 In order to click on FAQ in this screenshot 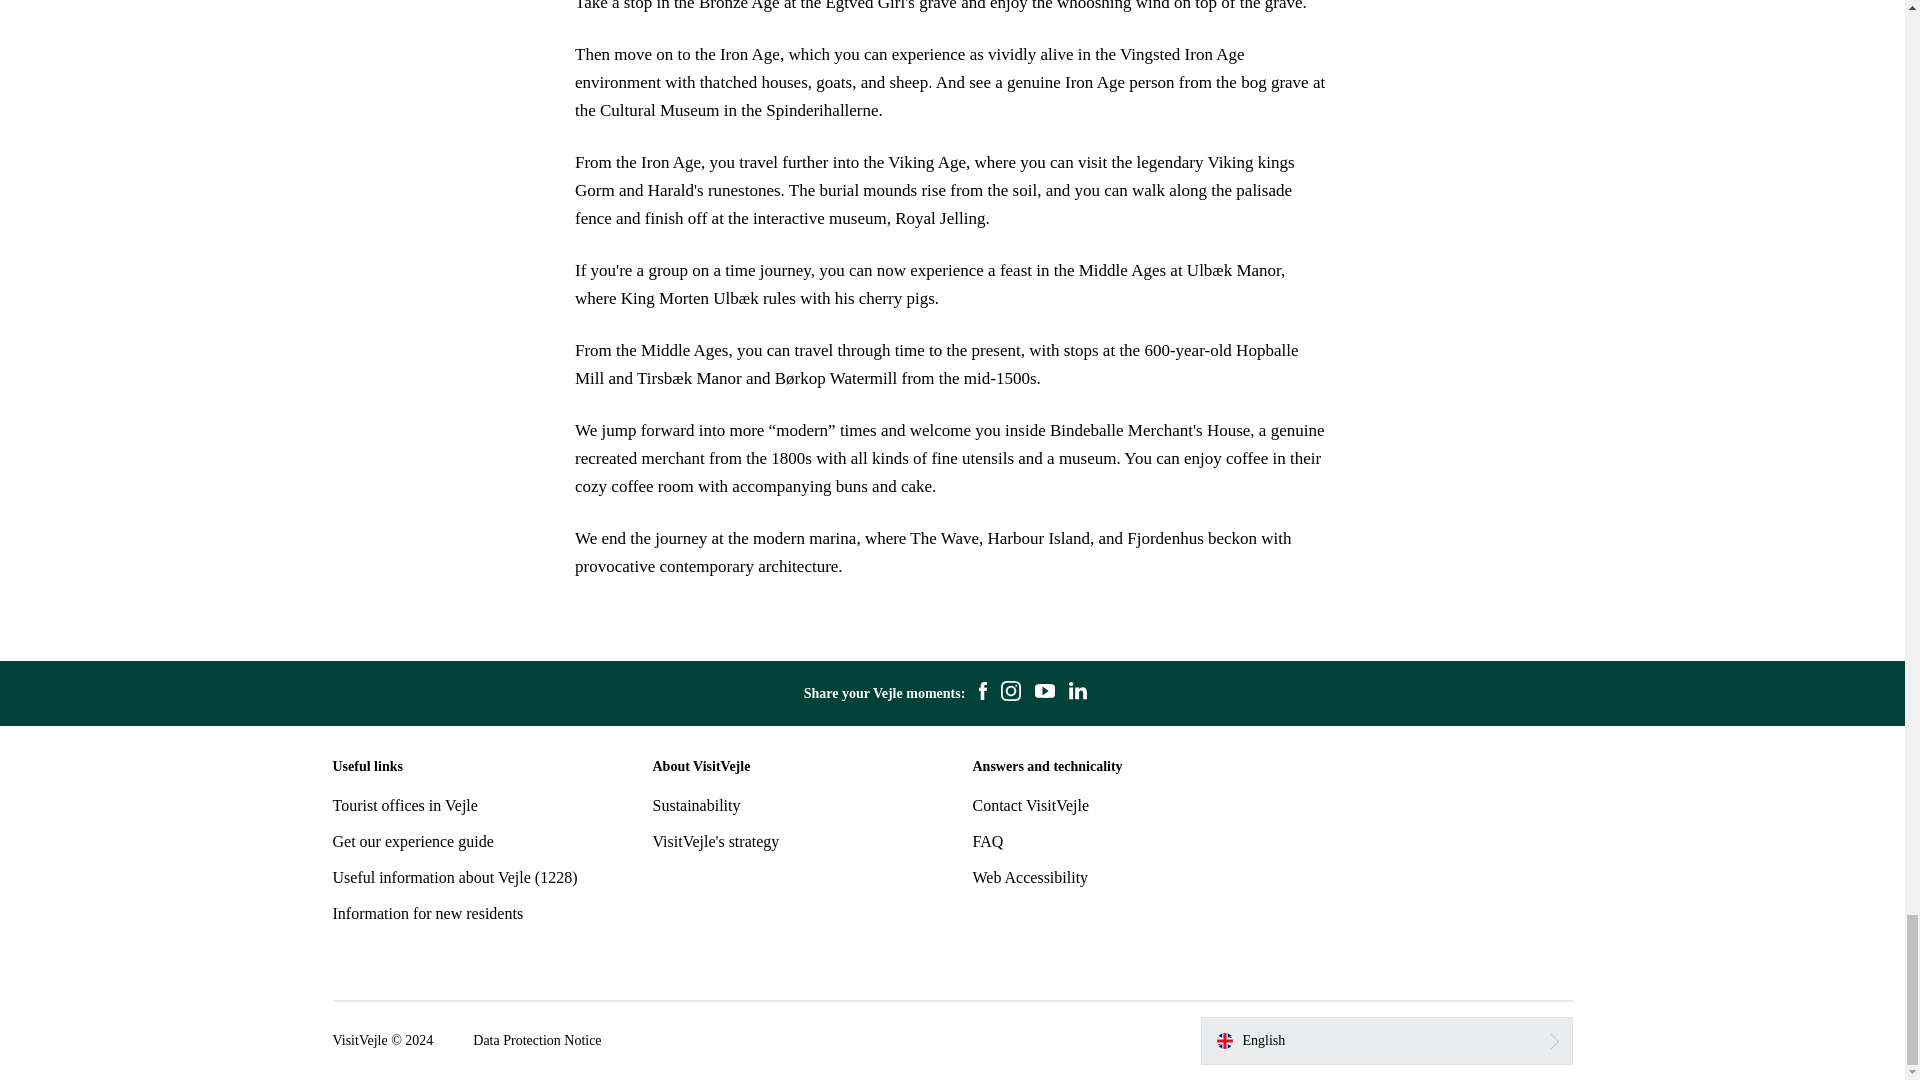, I will do `click(986, 840)`.